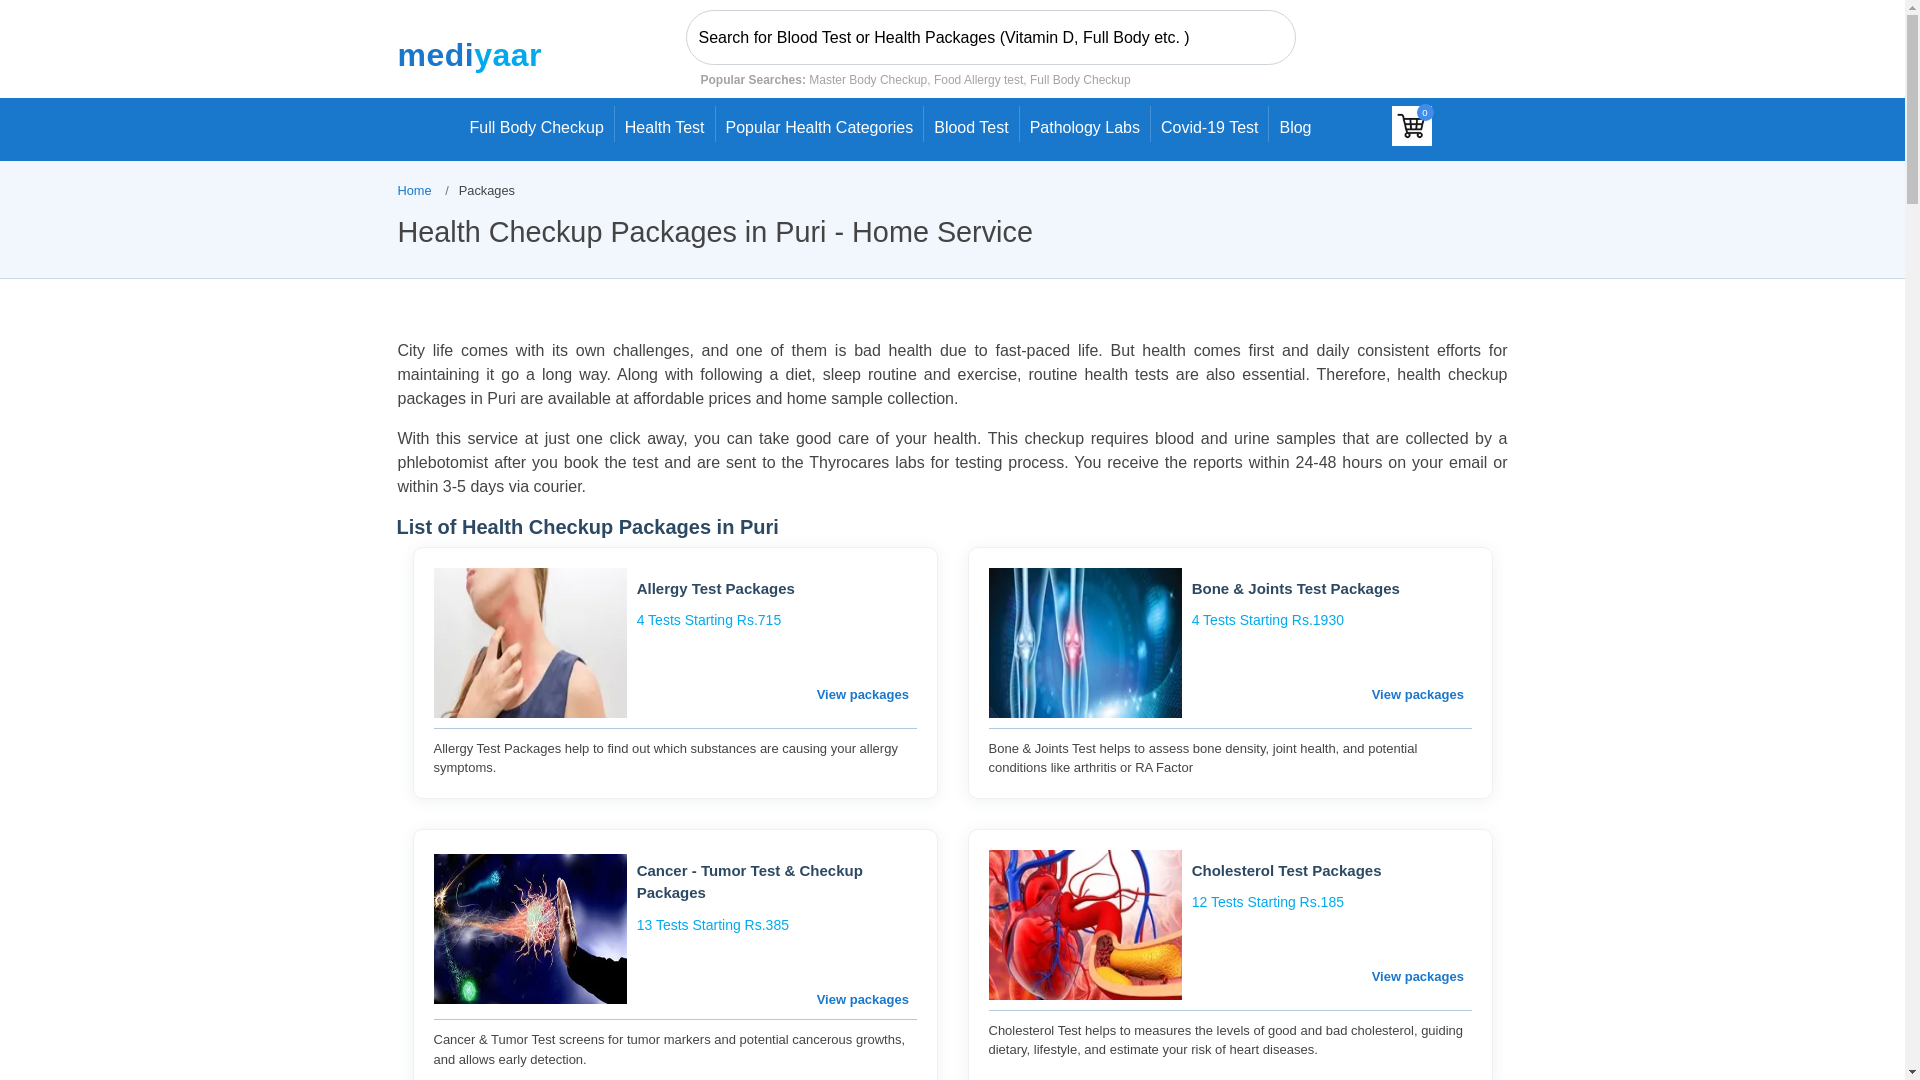 The image size is (1920, 1080). What do you see at coordinates (971, 123) in the screenshot?
I see `Blood Test` at bounding box center [971, 123].